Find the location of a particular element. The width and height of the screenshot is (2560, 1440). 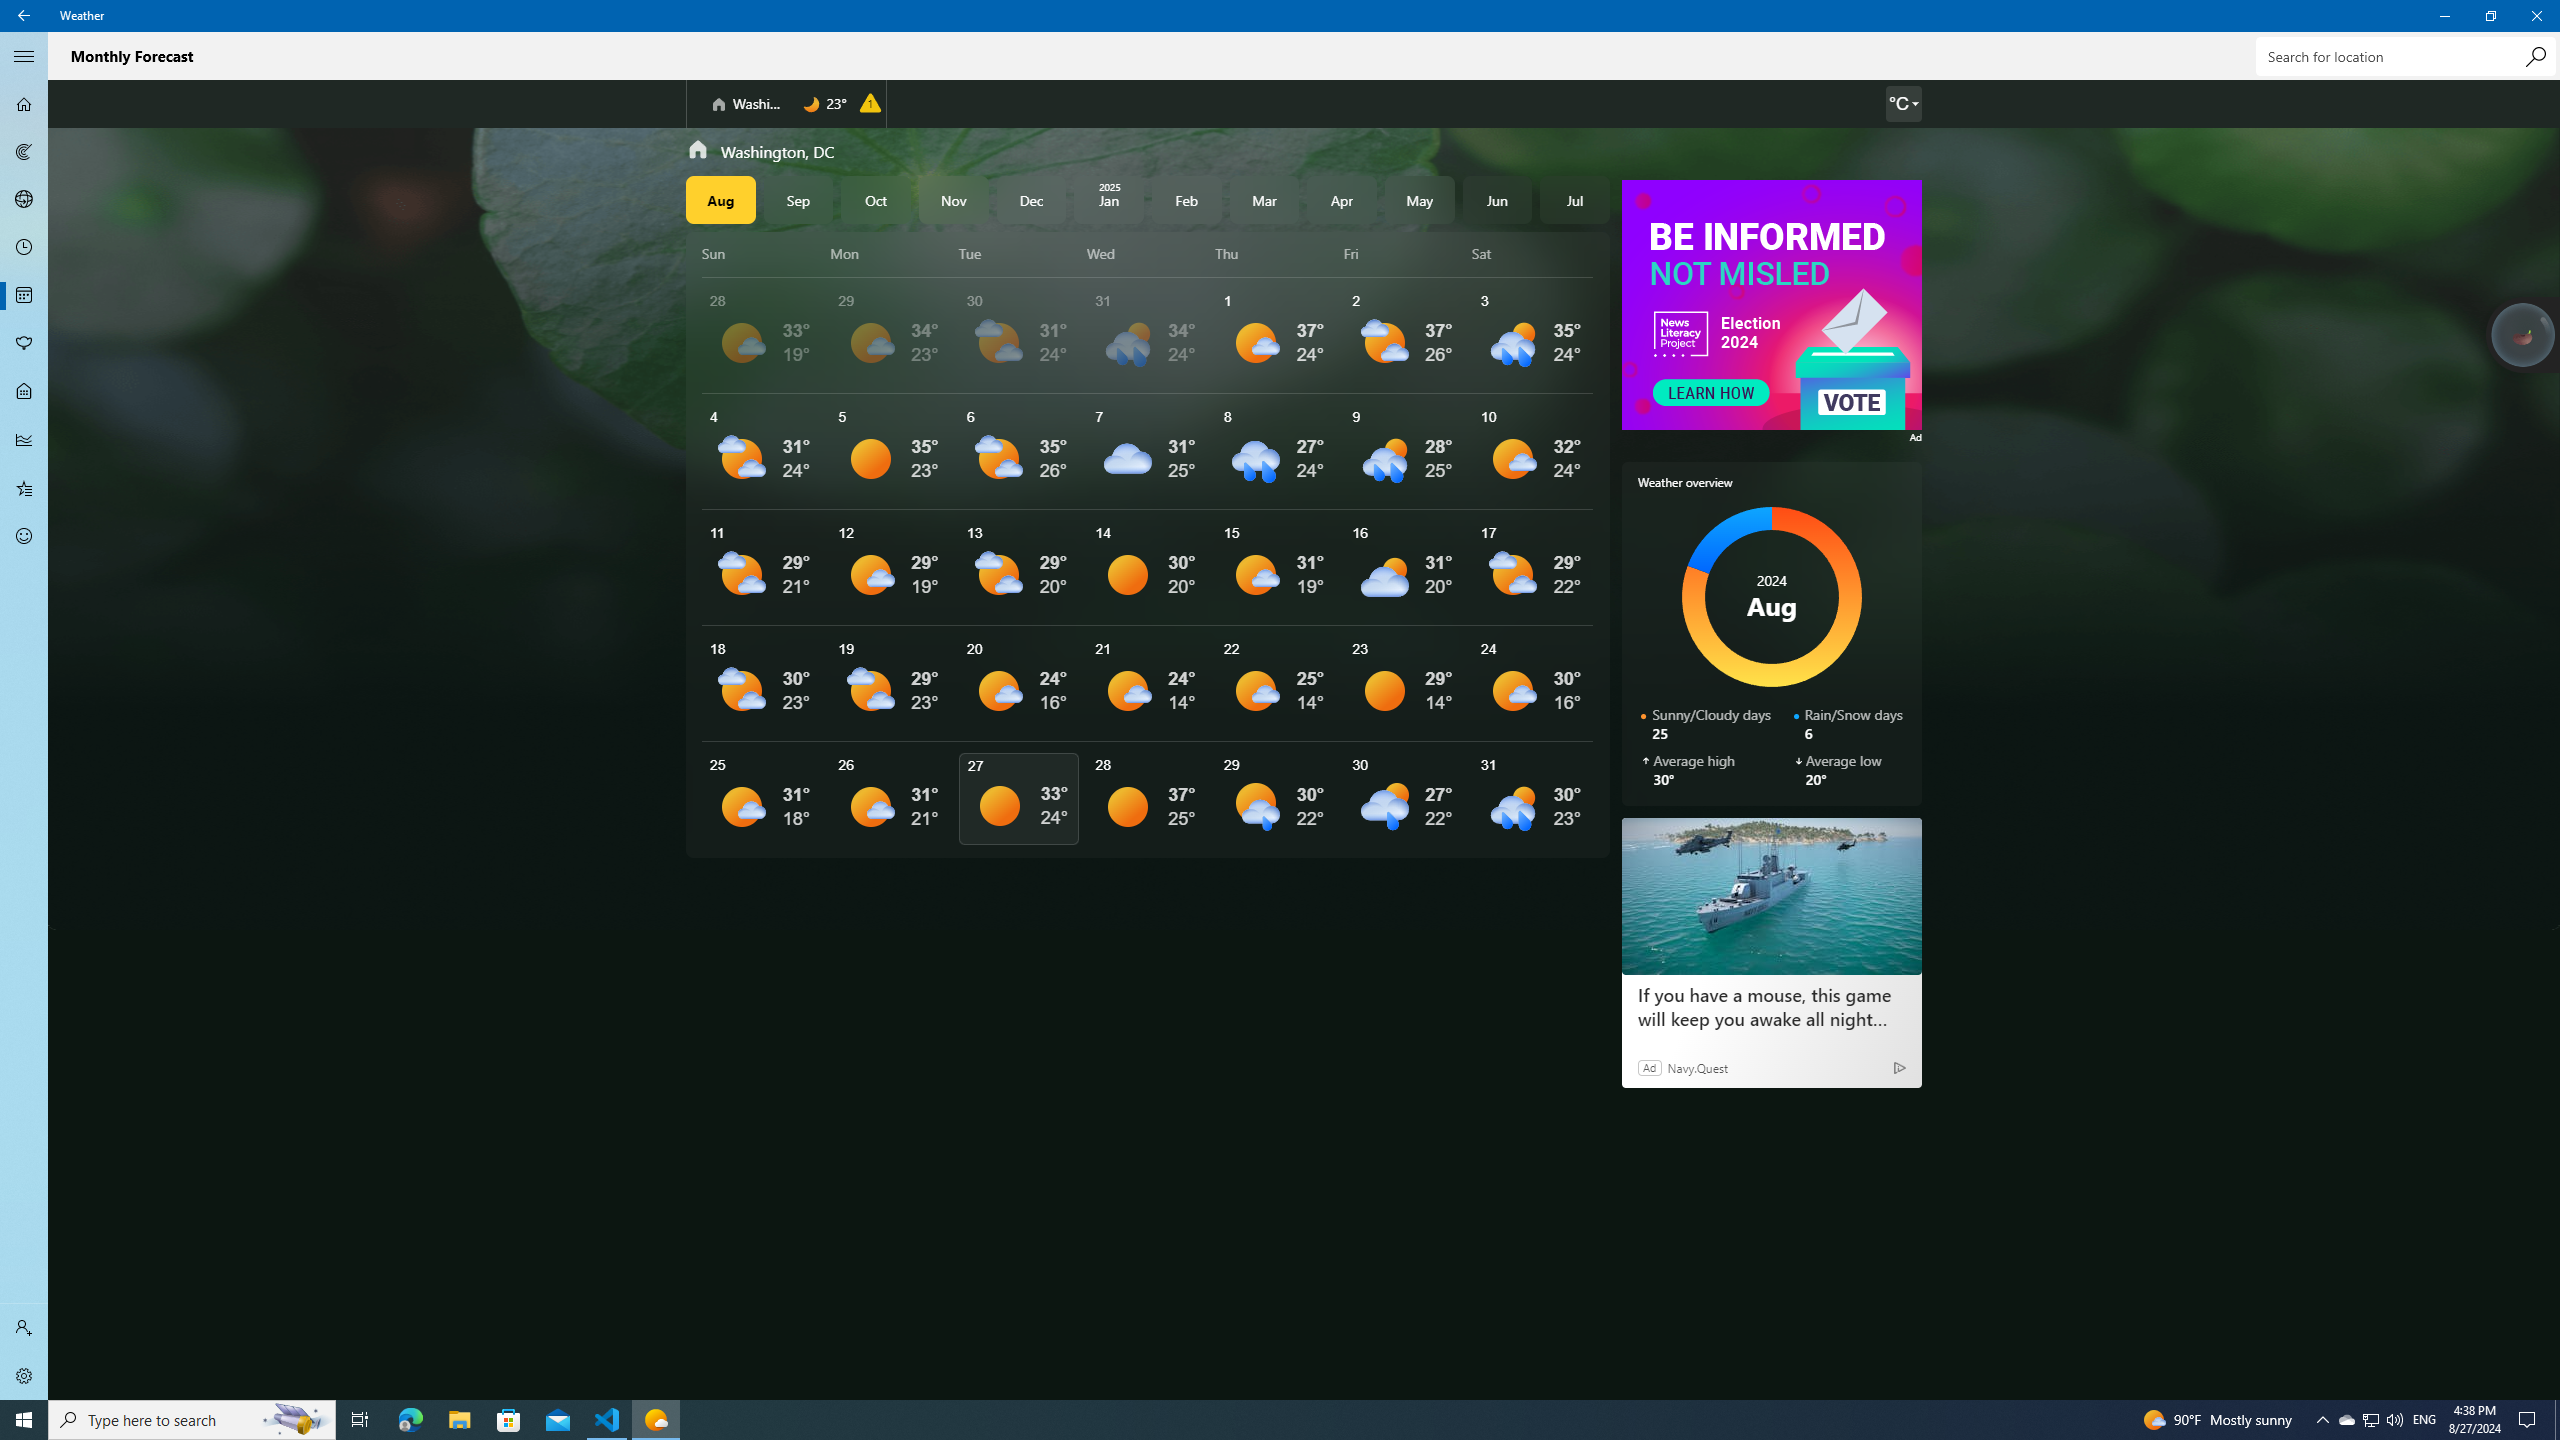

Task View is located at coordinates (360, 1420).